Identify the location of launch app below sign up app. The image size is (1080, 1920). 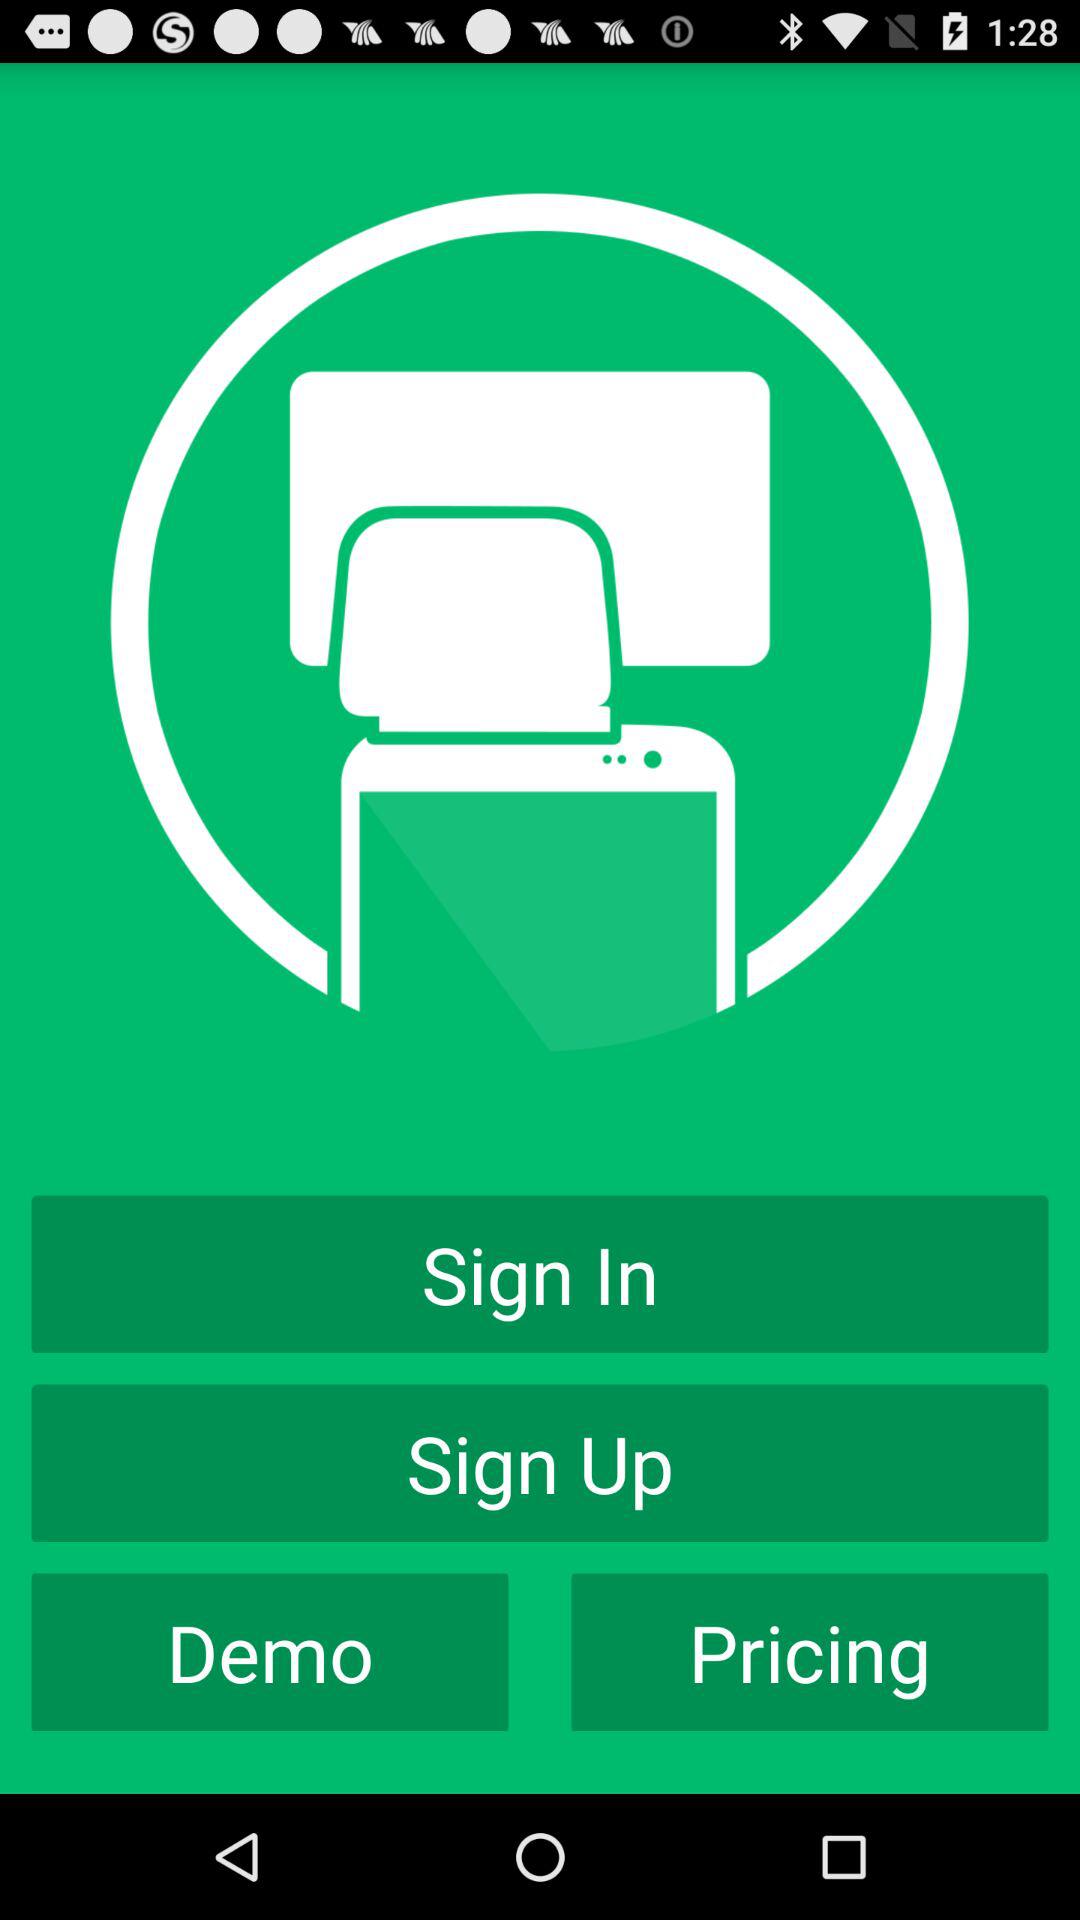
(810, 1652).